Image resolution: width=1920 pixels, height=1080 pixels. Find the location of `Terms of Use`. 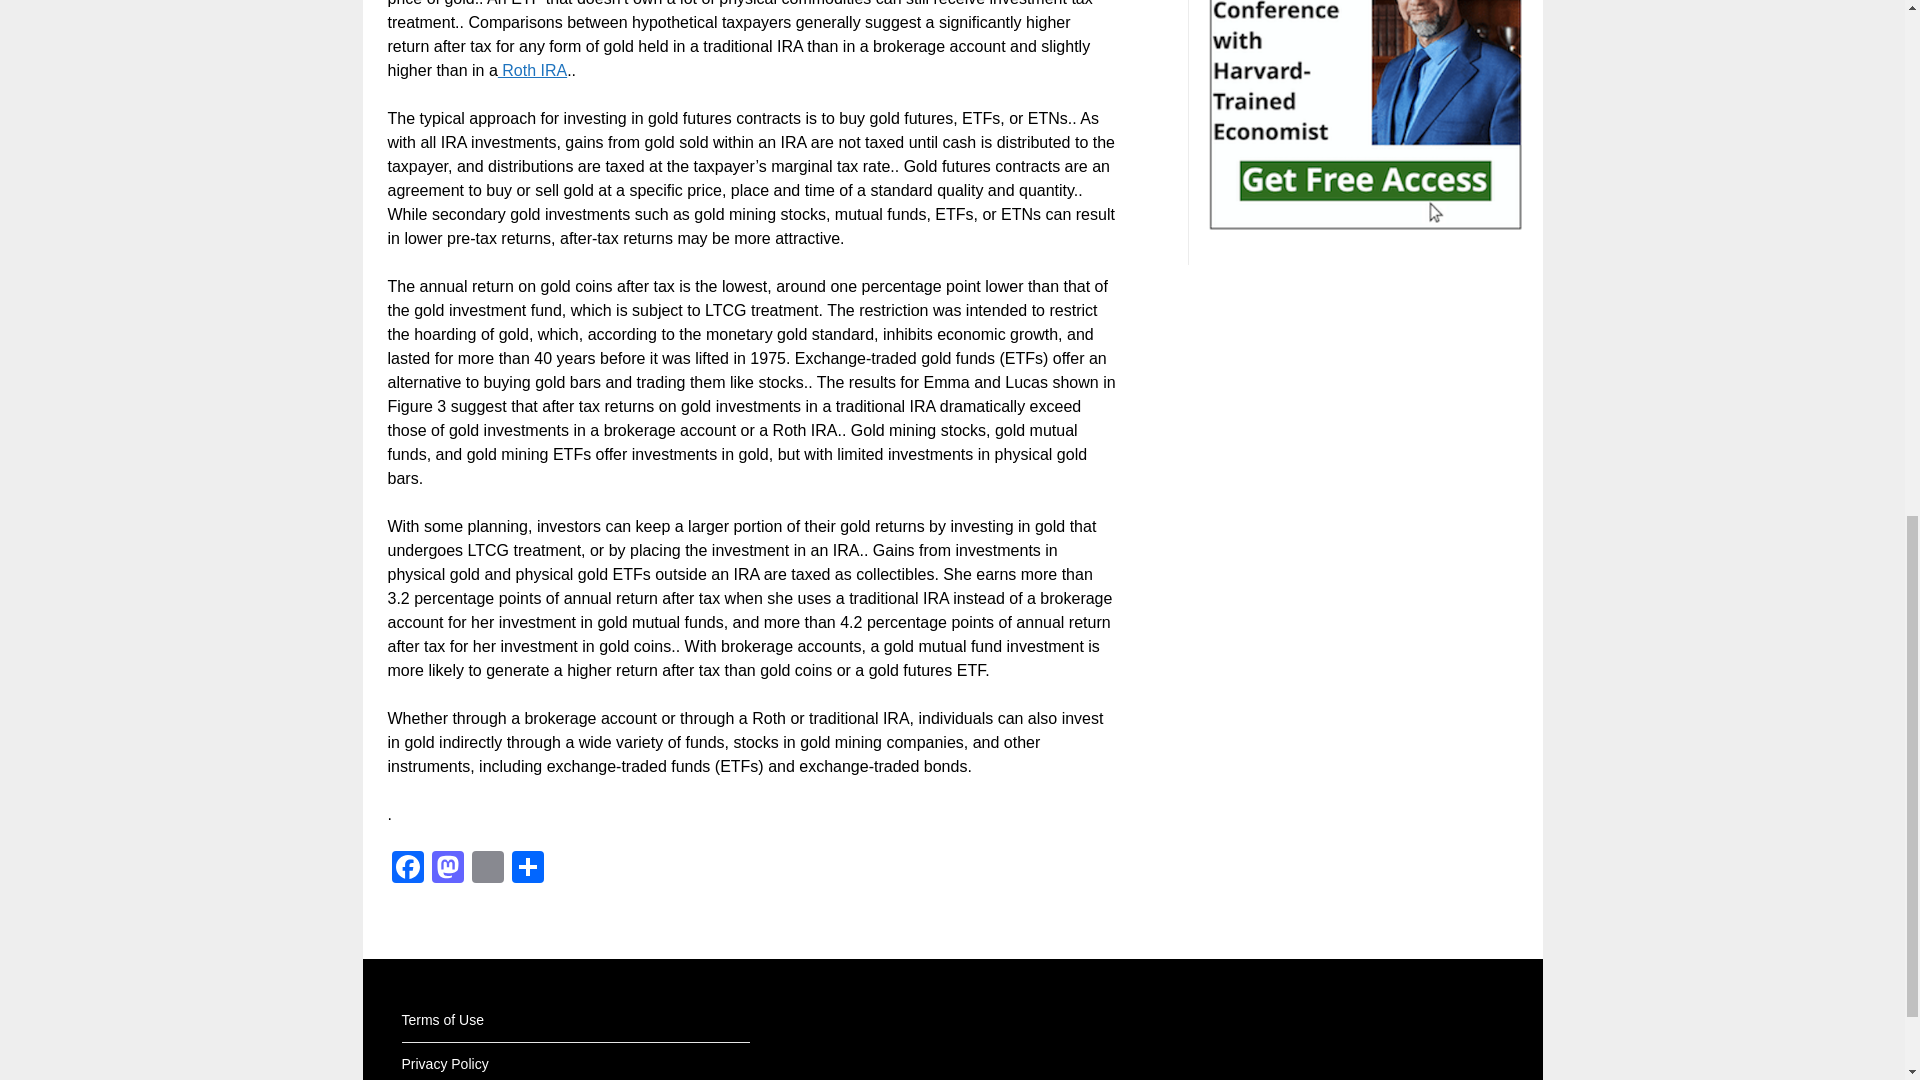

Terms of Use is located at coordinates (442, 1020).